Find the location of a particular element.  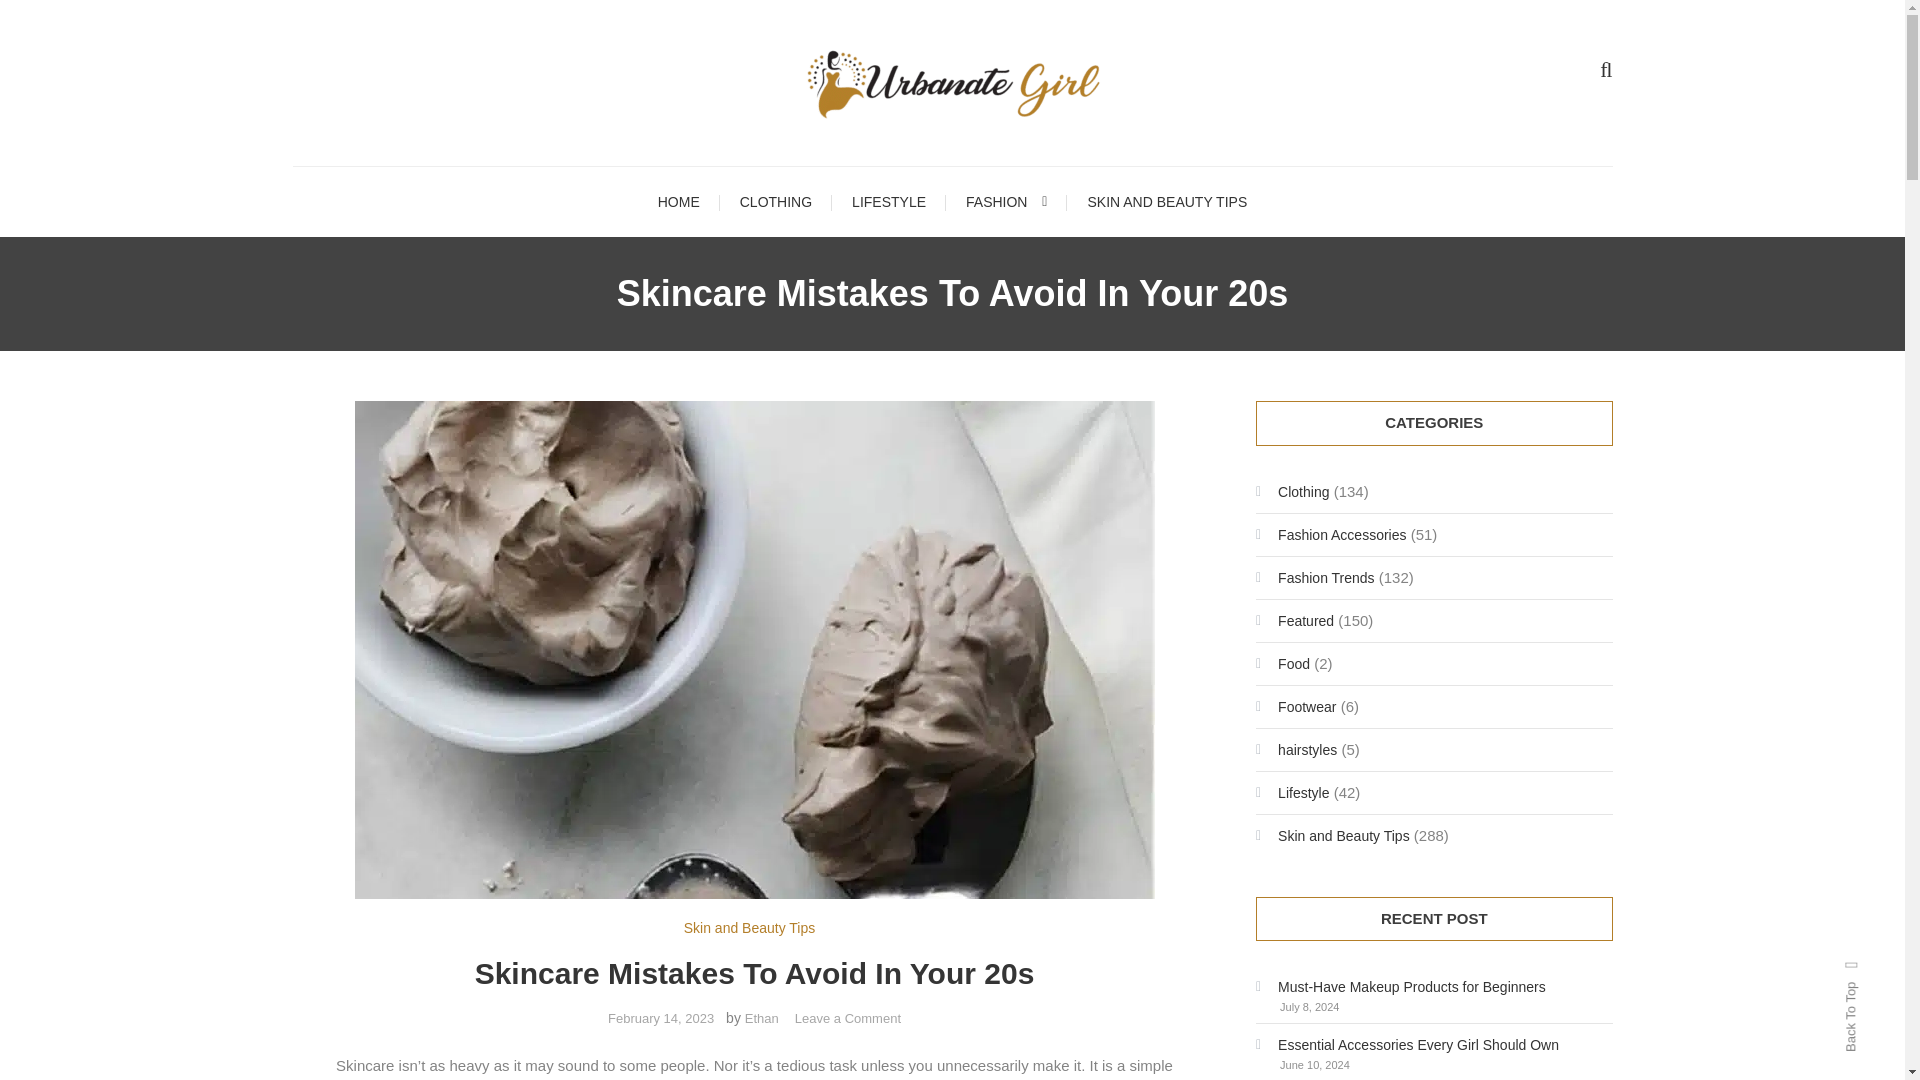

February 14, 2023 is located at coordinates (1167, 202).